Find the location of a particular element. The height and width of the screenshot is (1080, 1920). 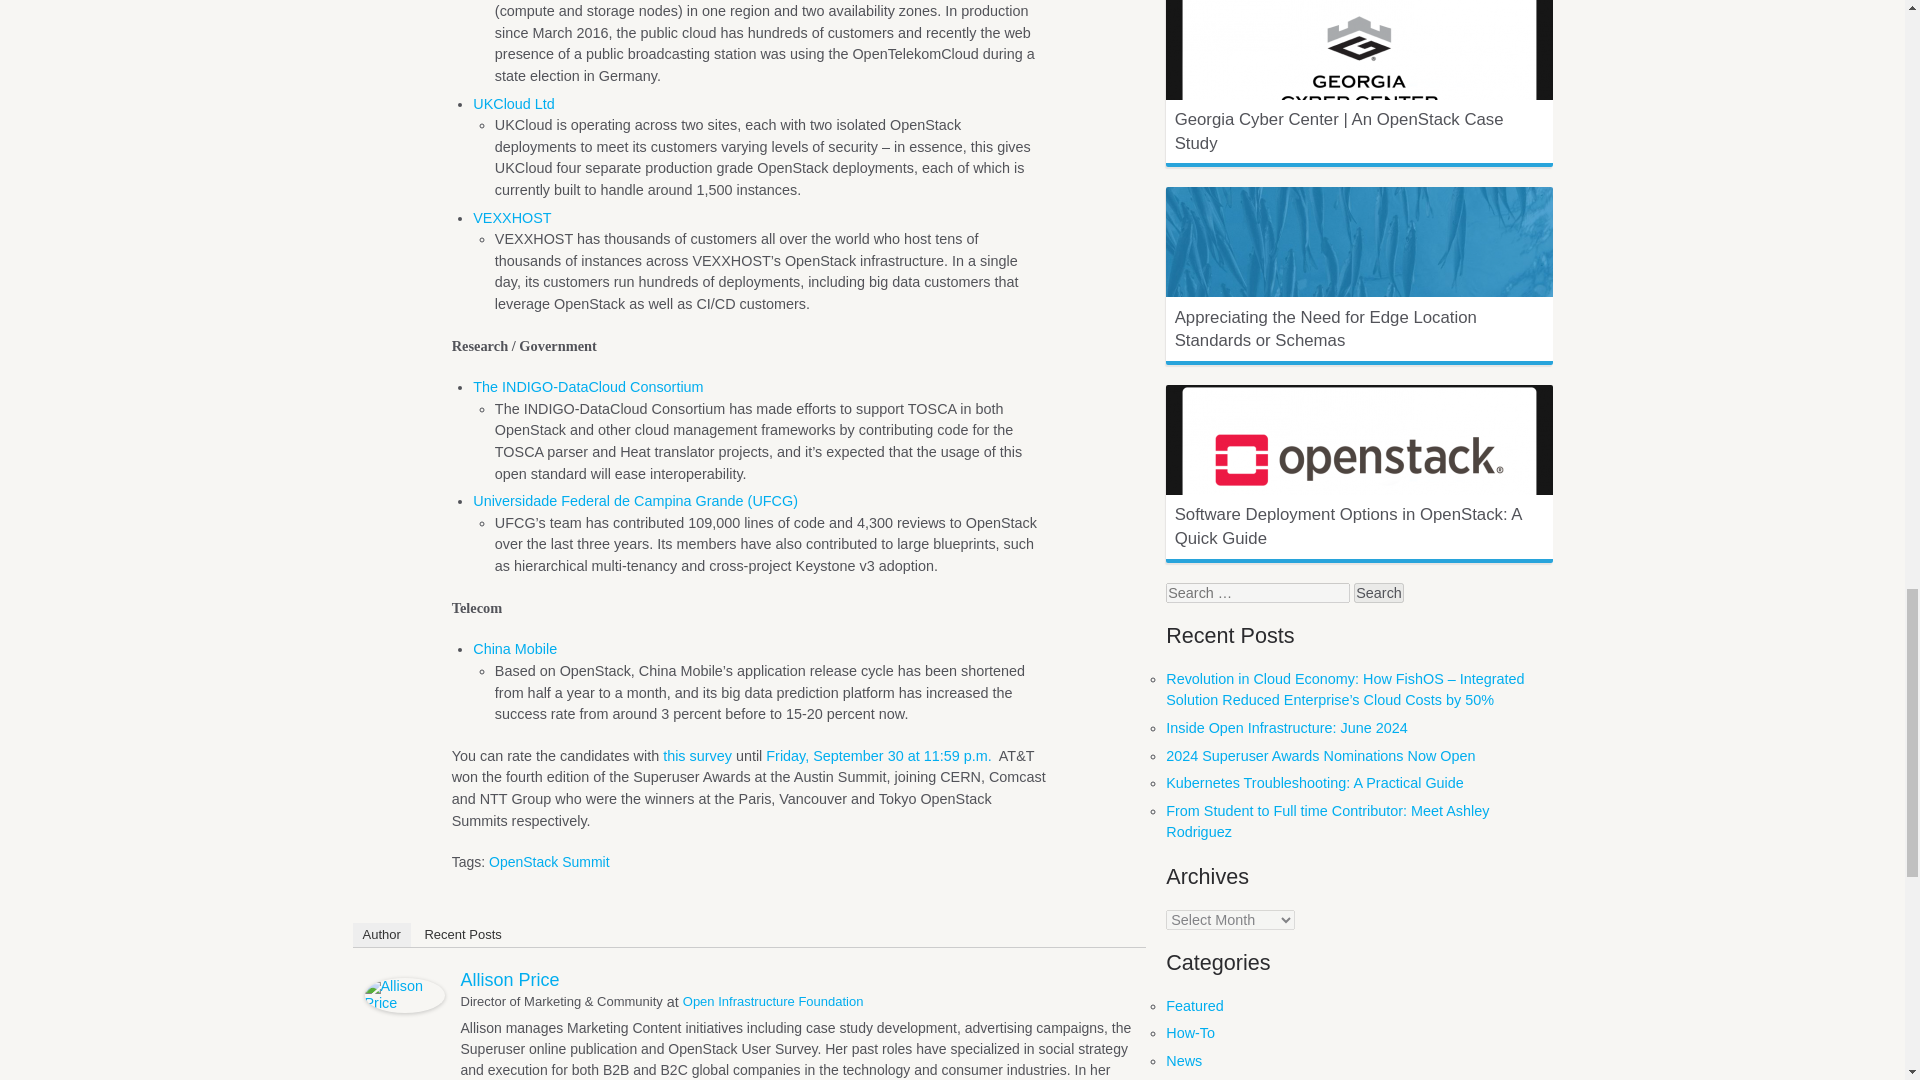

Allison Price is located at coordinates (509, 980).